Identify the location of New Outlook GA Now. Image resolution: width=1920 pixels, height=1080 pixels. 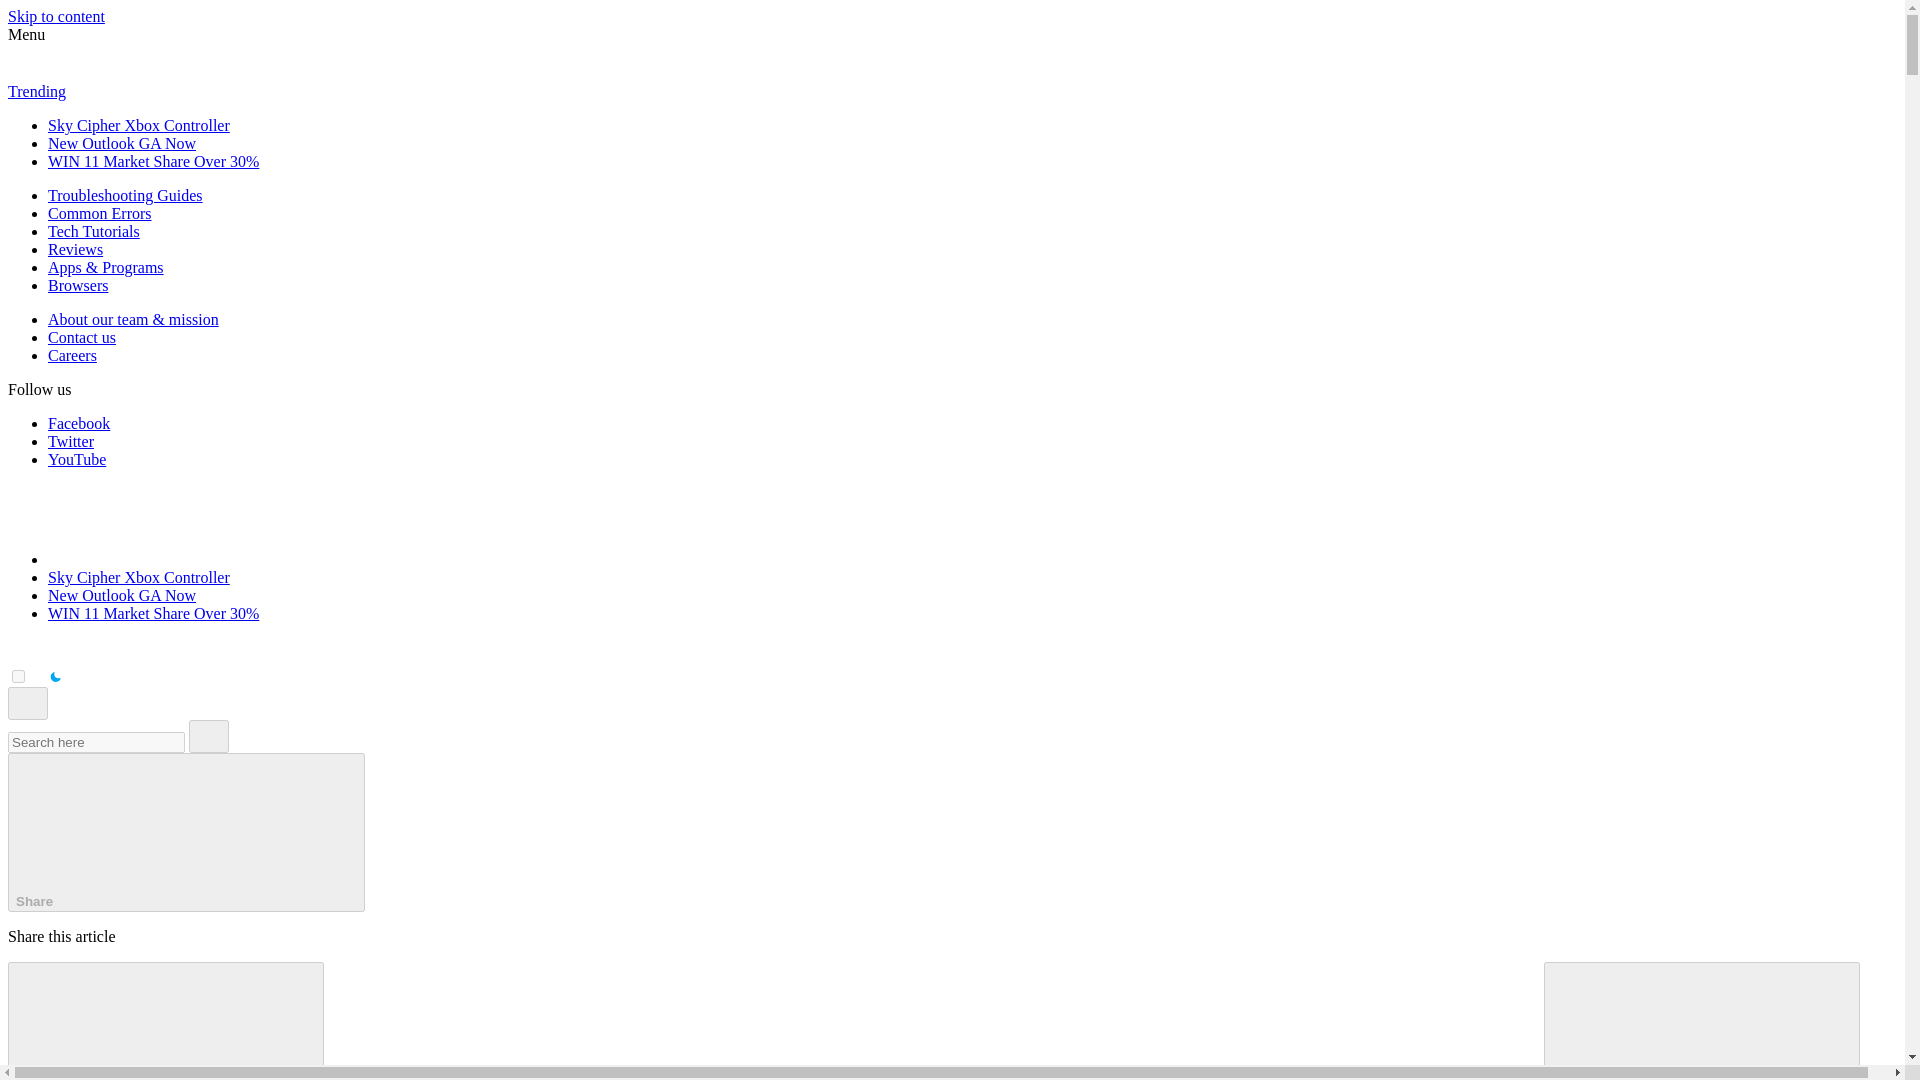
(122, 144).